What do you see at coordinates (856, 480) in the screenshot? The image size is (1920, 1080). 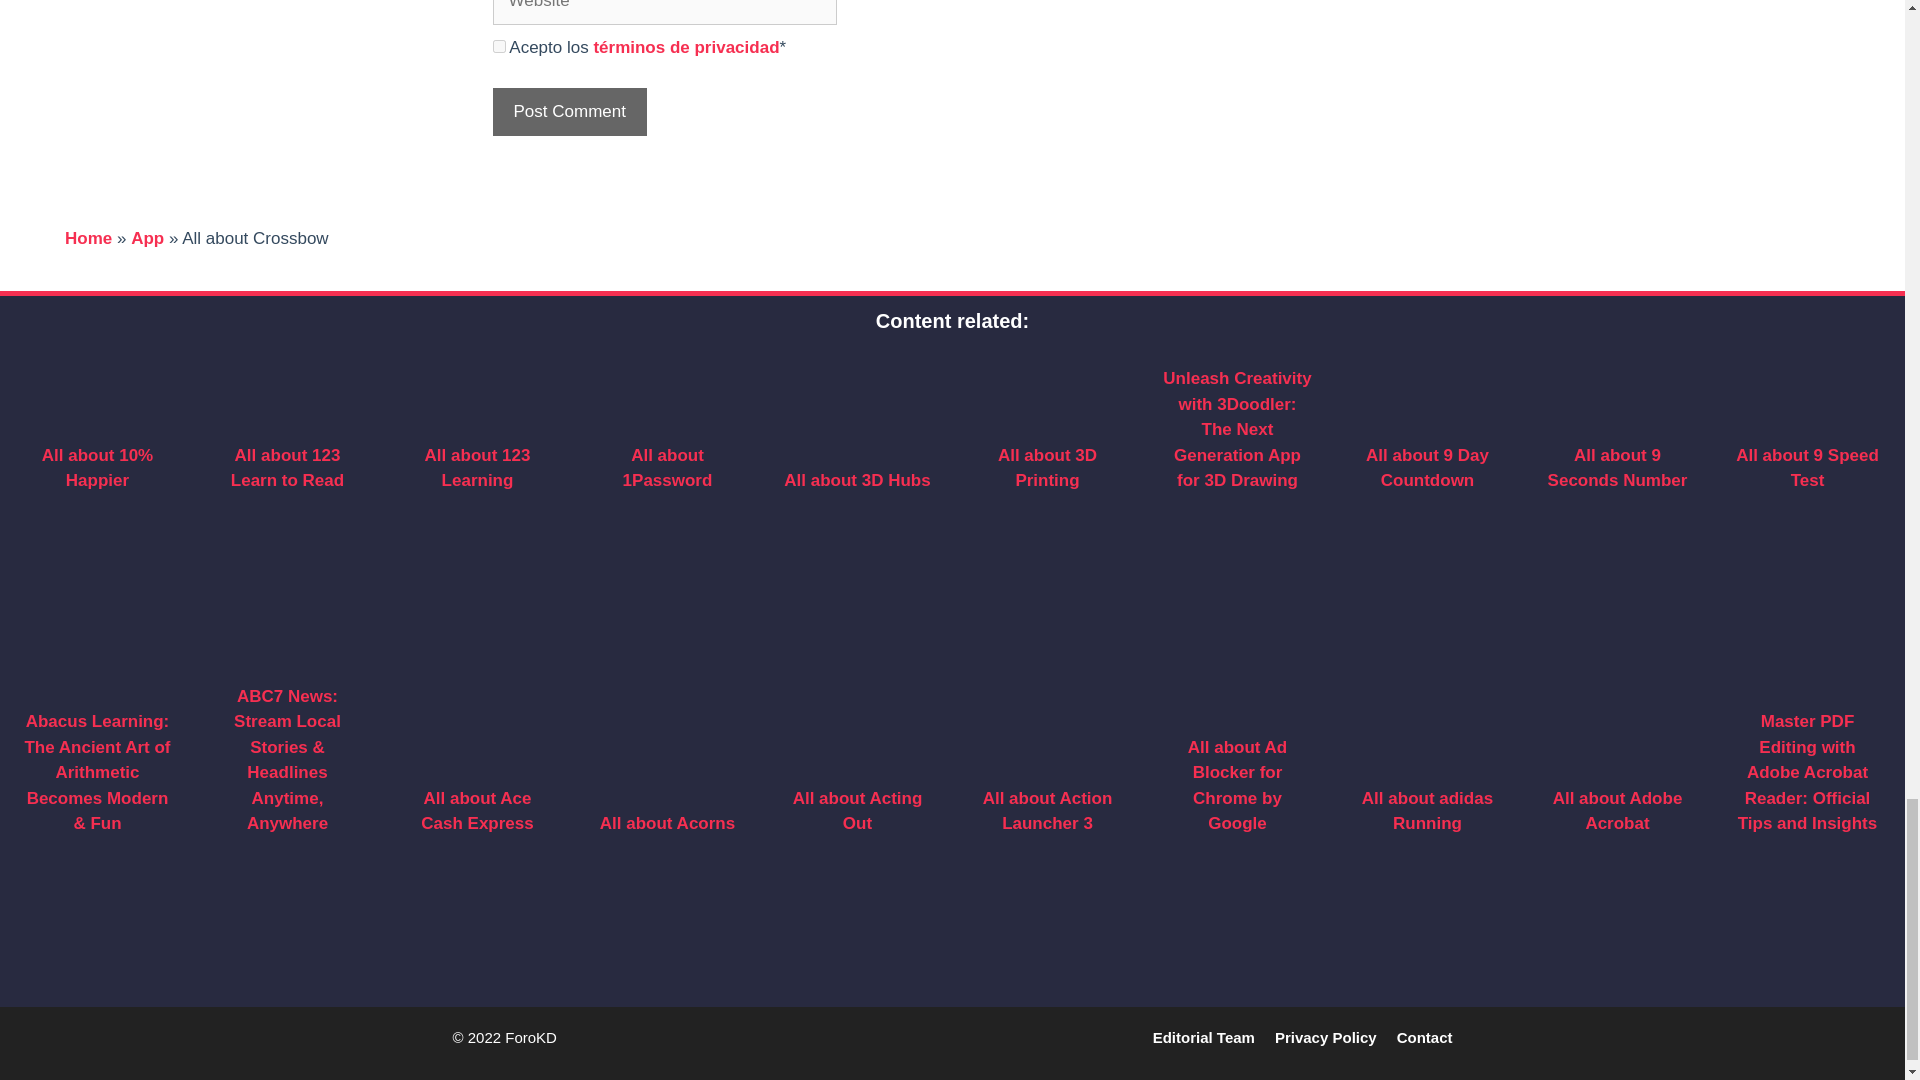 I see `All about 3D Hubs` at bounding box center [856, 480].